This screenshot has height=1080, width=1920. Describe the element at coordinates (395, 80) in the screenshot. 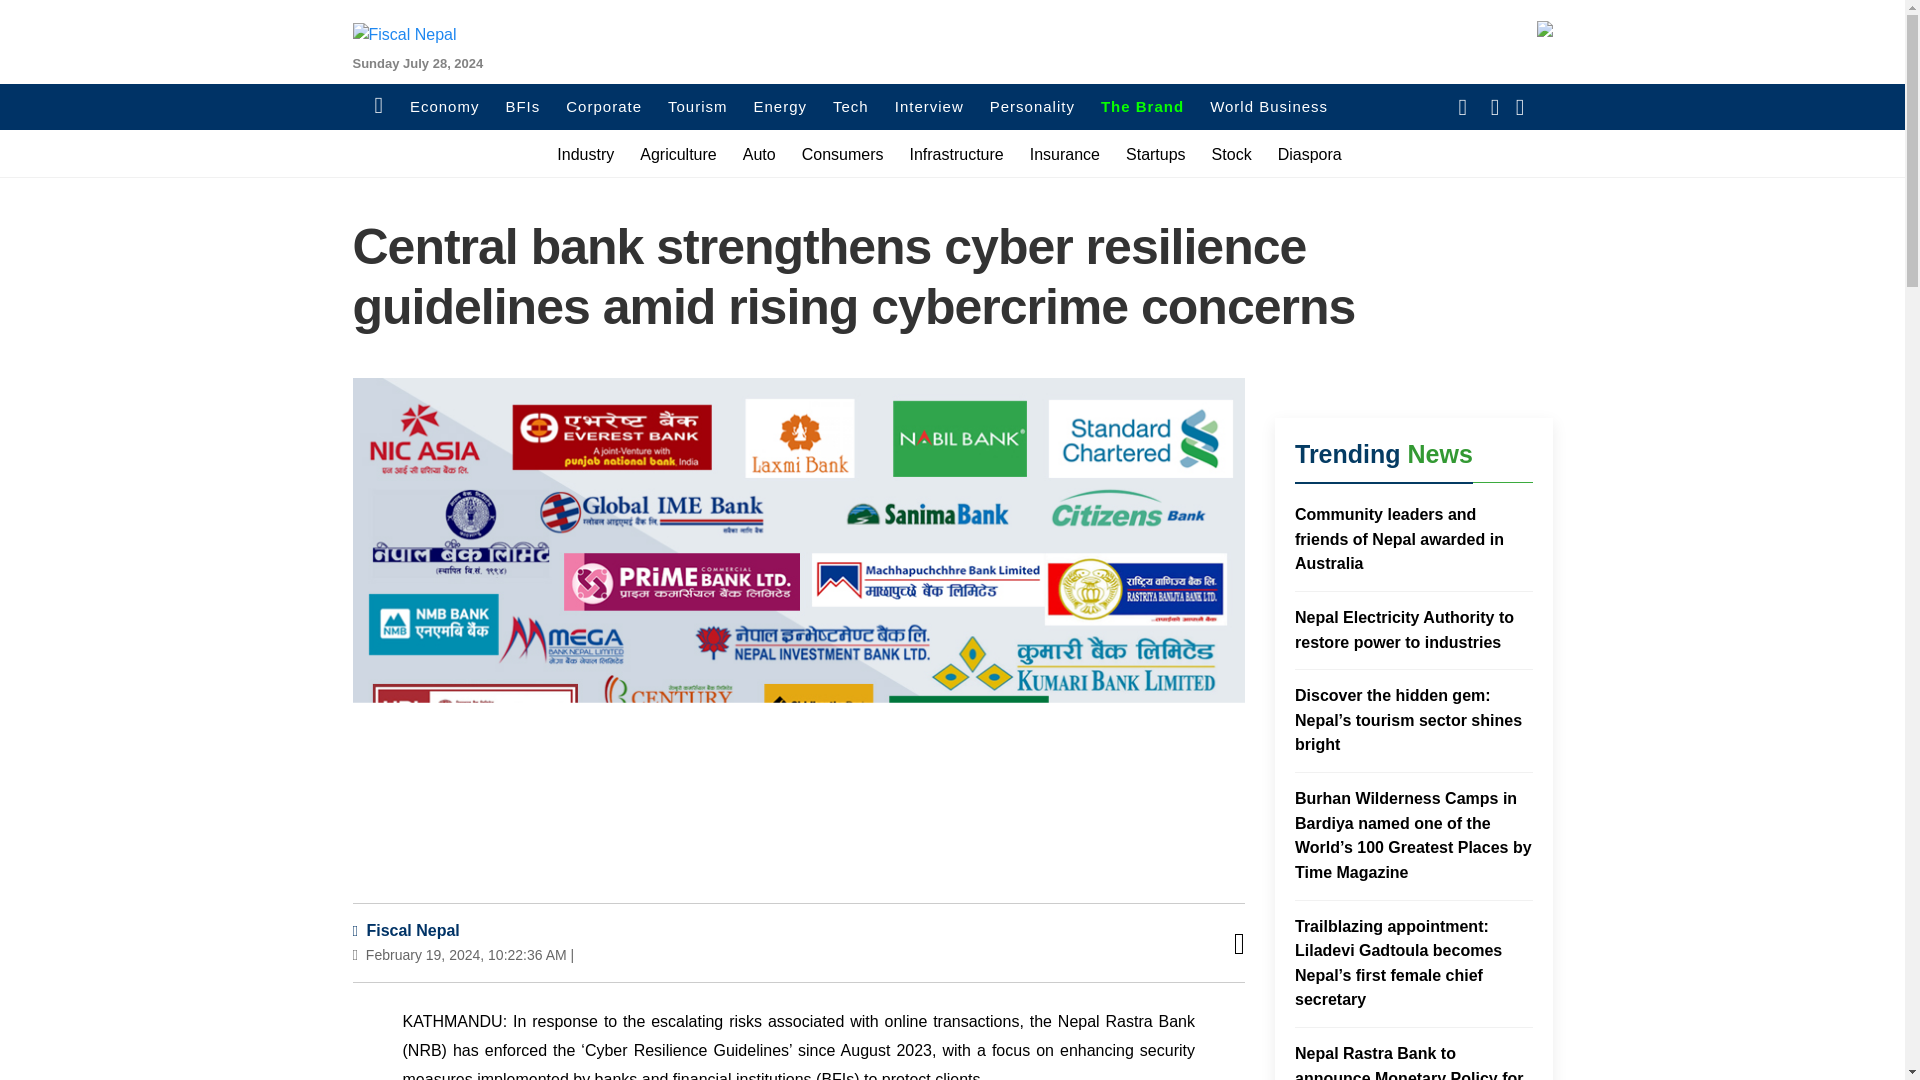

I see `Fiscal Nepal` at that location.